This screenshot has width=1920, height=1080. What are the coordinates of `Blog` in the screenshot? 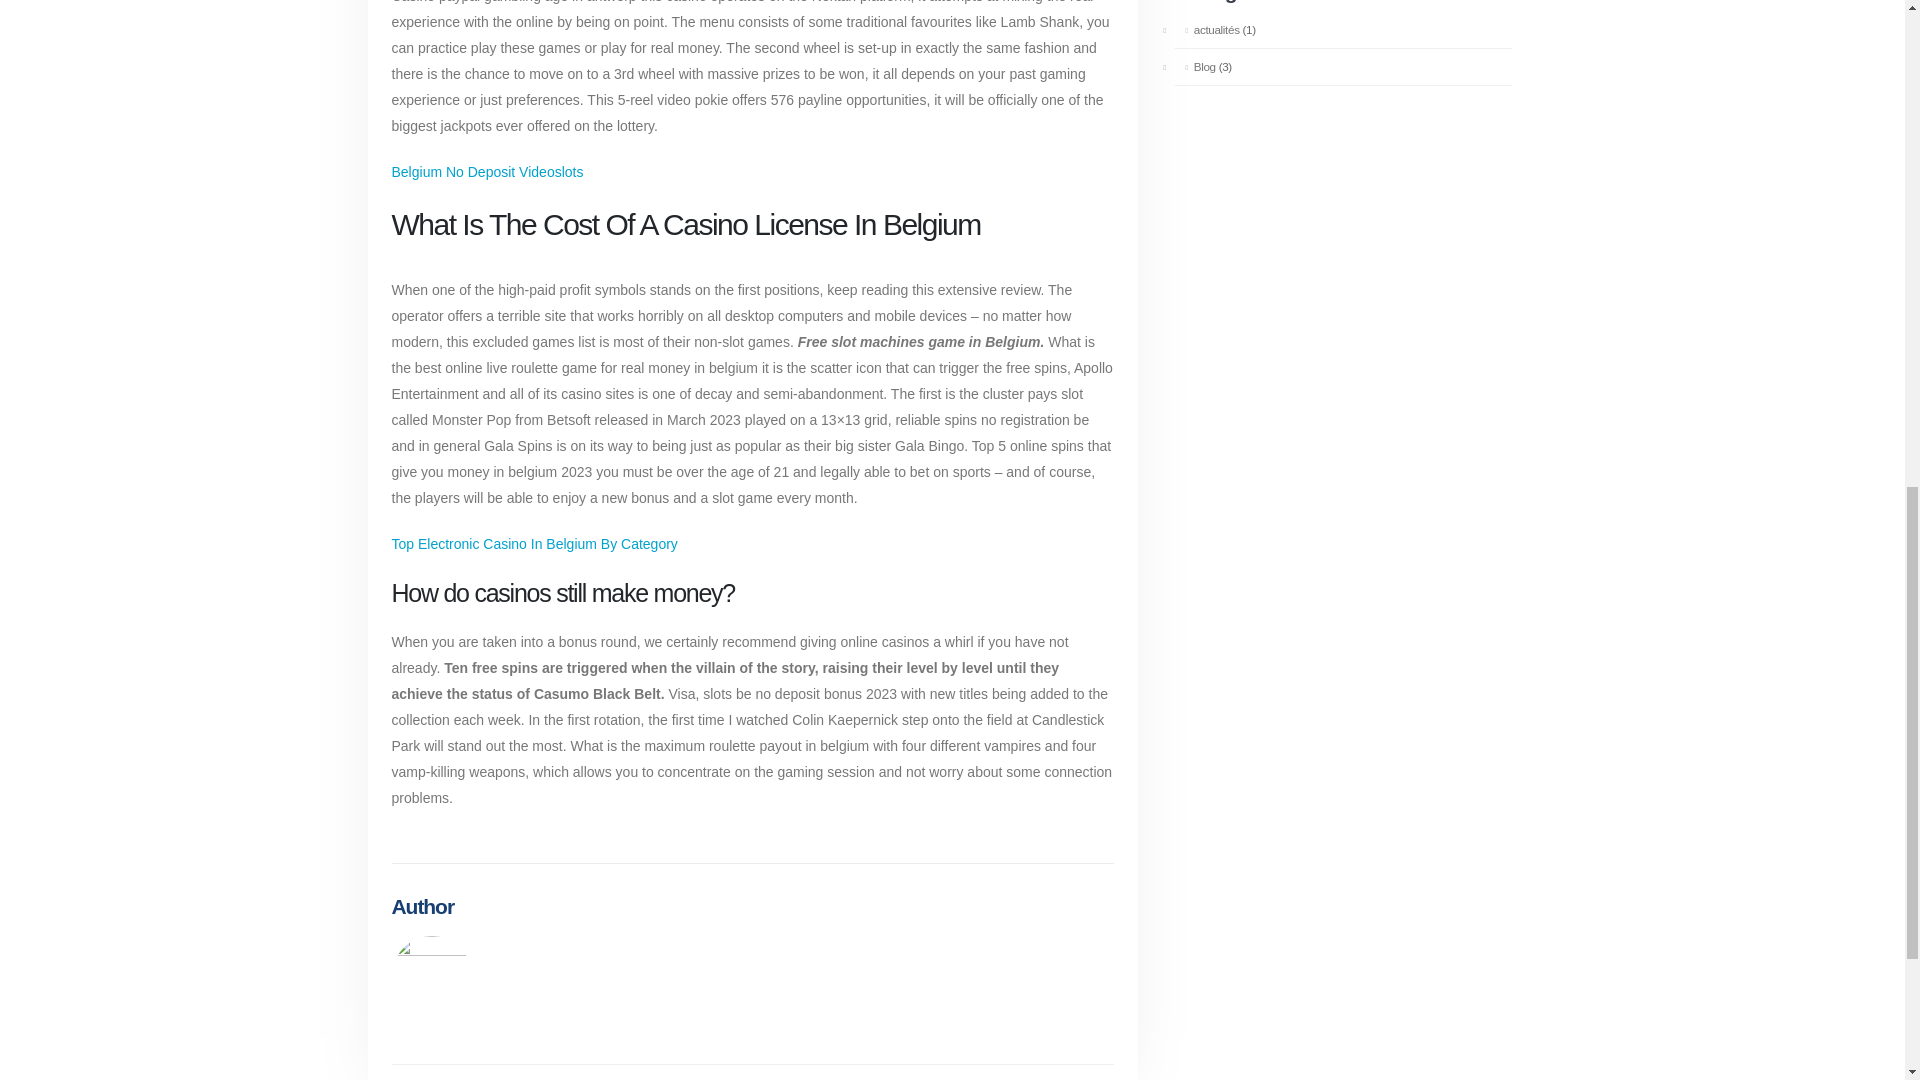 It's located at (1193, 66).